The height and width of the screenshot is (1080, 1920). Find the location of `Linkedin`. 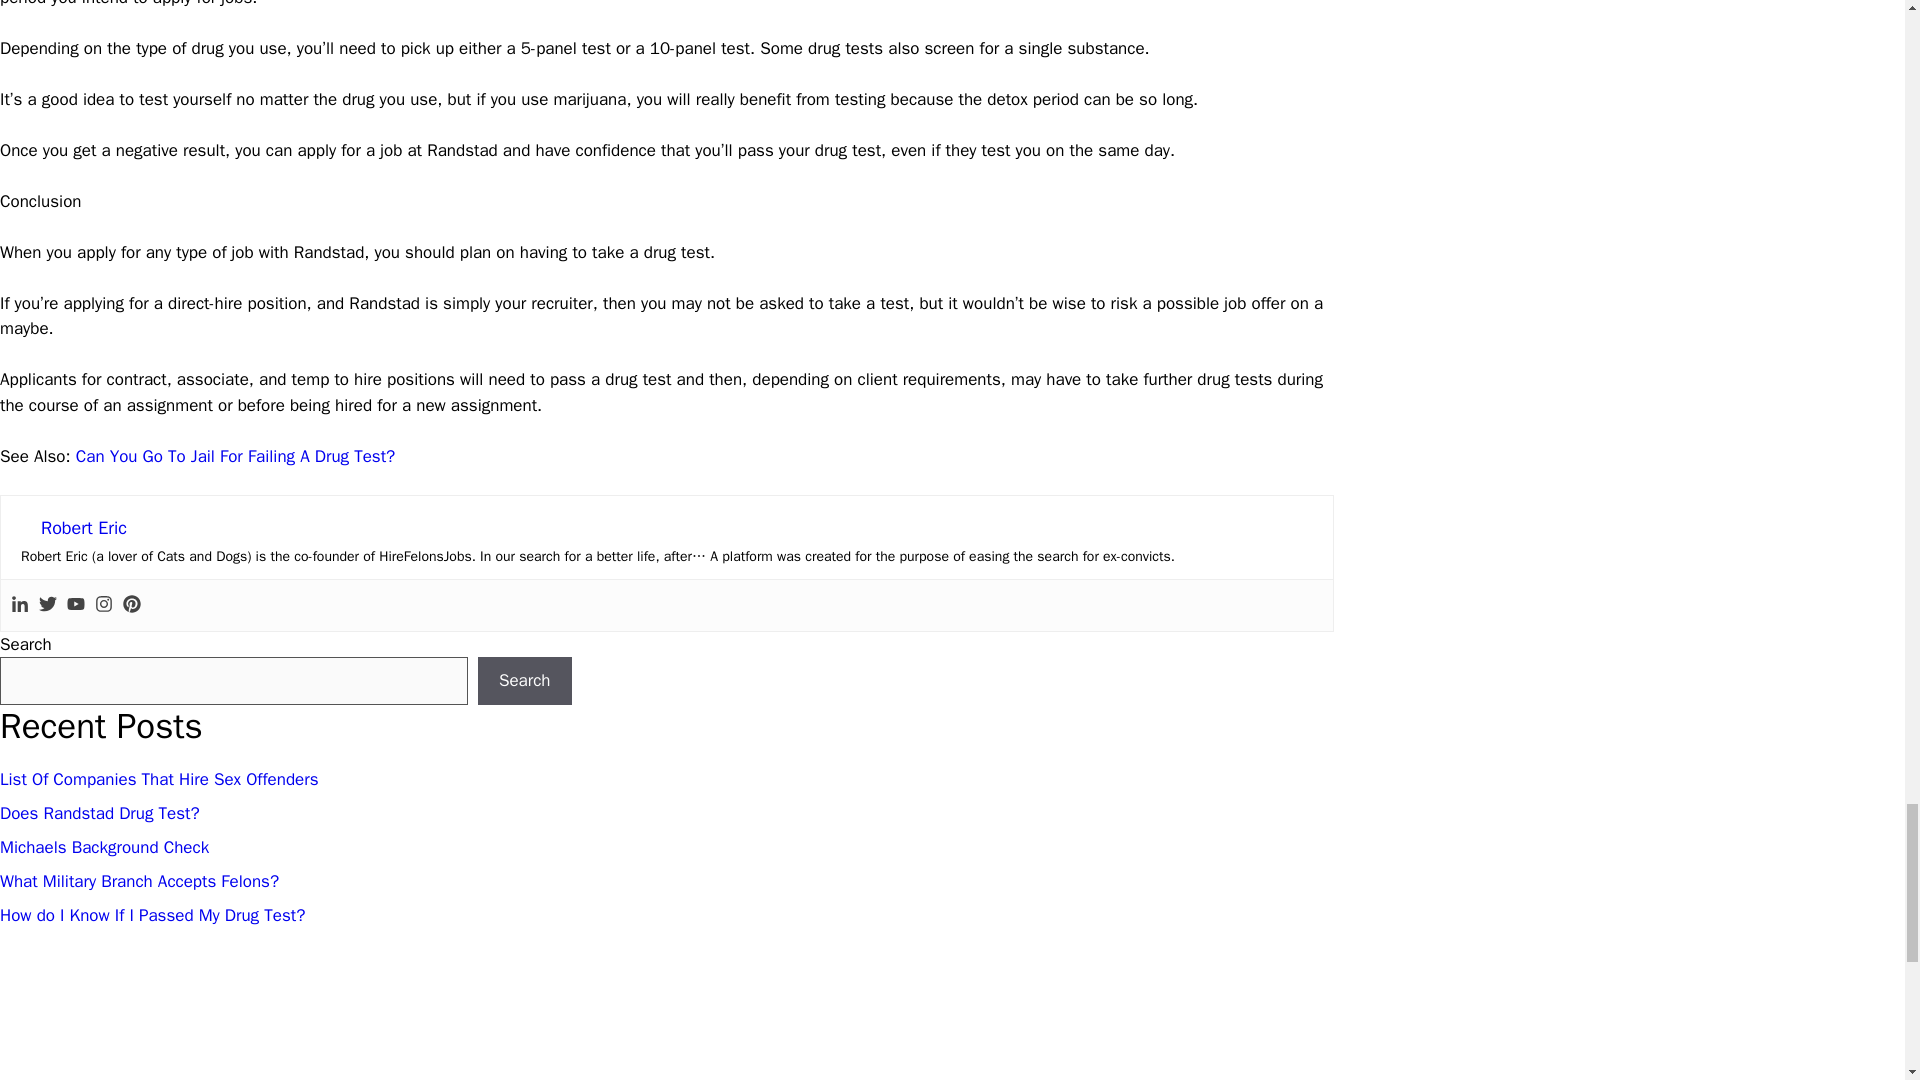

Linkedin is located at coordinates (20, 605).